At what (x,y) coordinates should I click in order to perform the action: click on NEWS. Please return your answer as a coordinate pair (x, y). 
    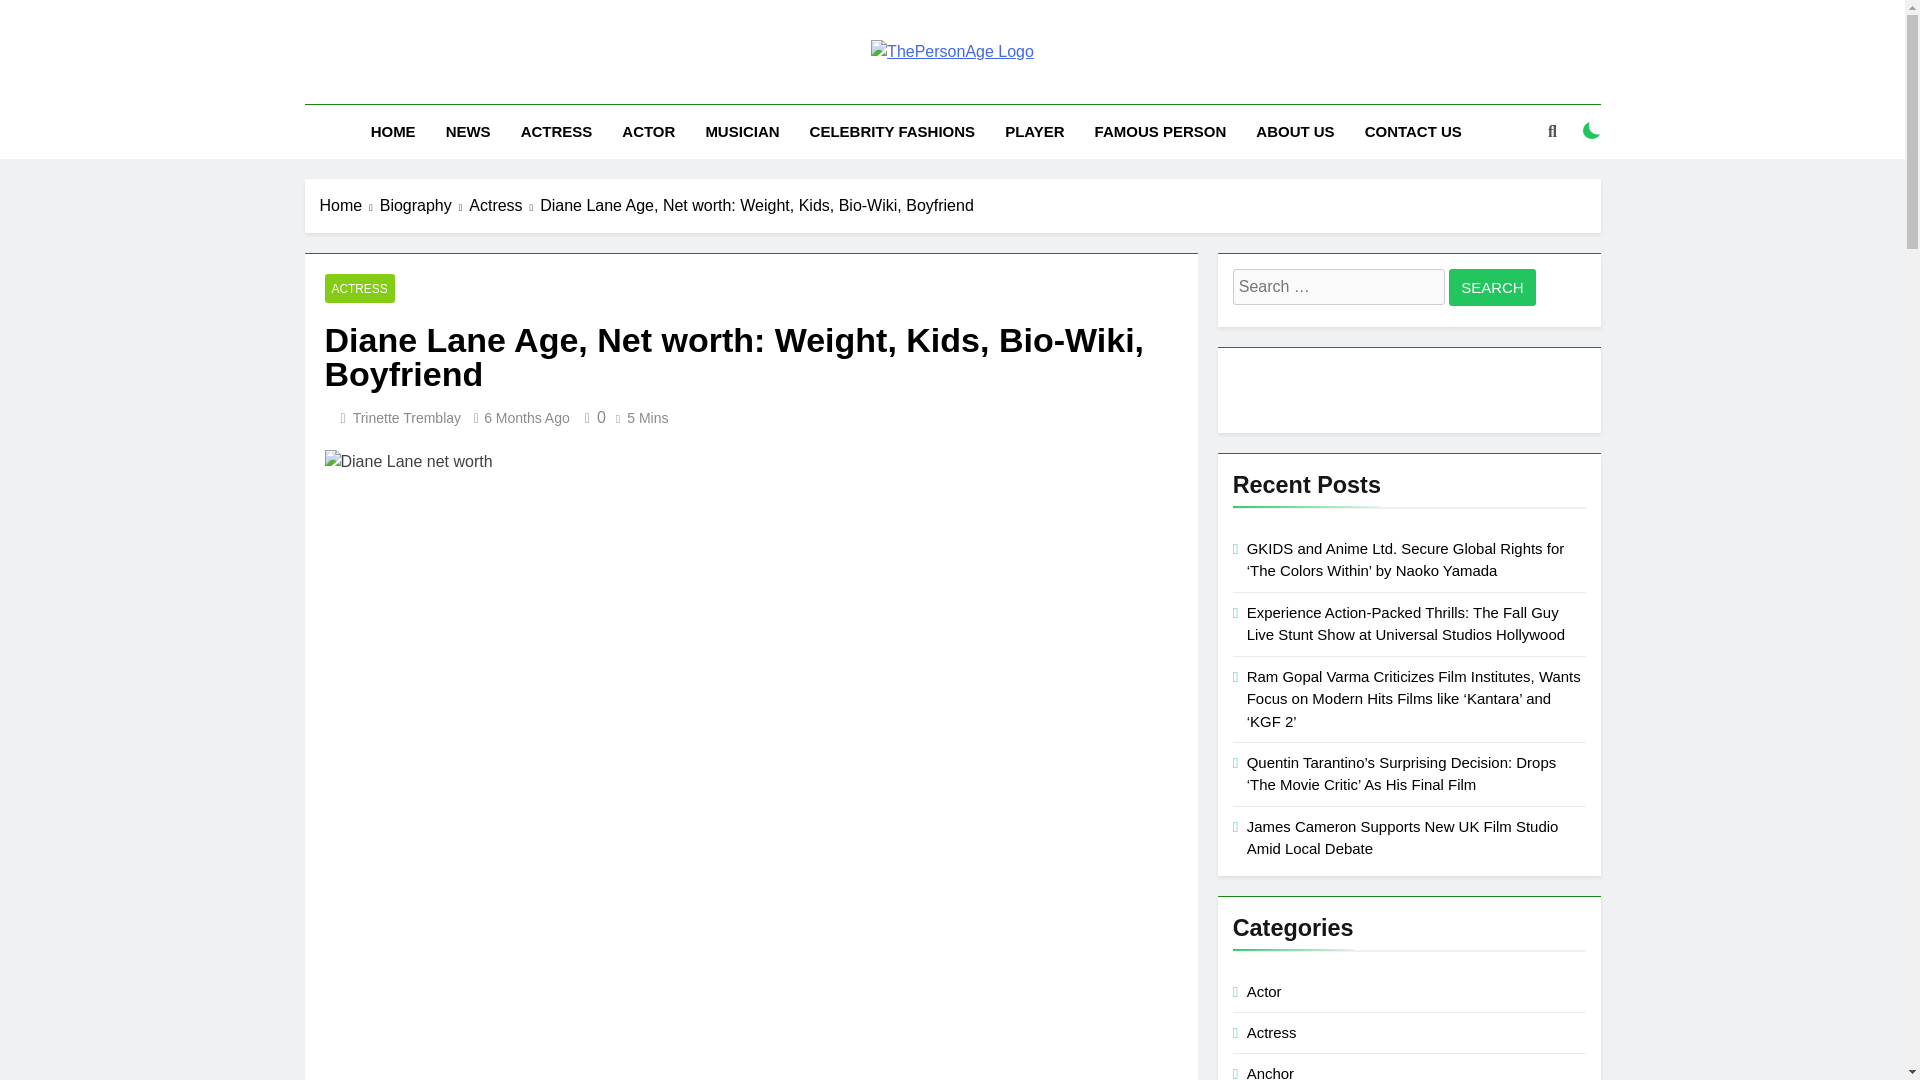
    Looking at the image, I should click on (468, 131).